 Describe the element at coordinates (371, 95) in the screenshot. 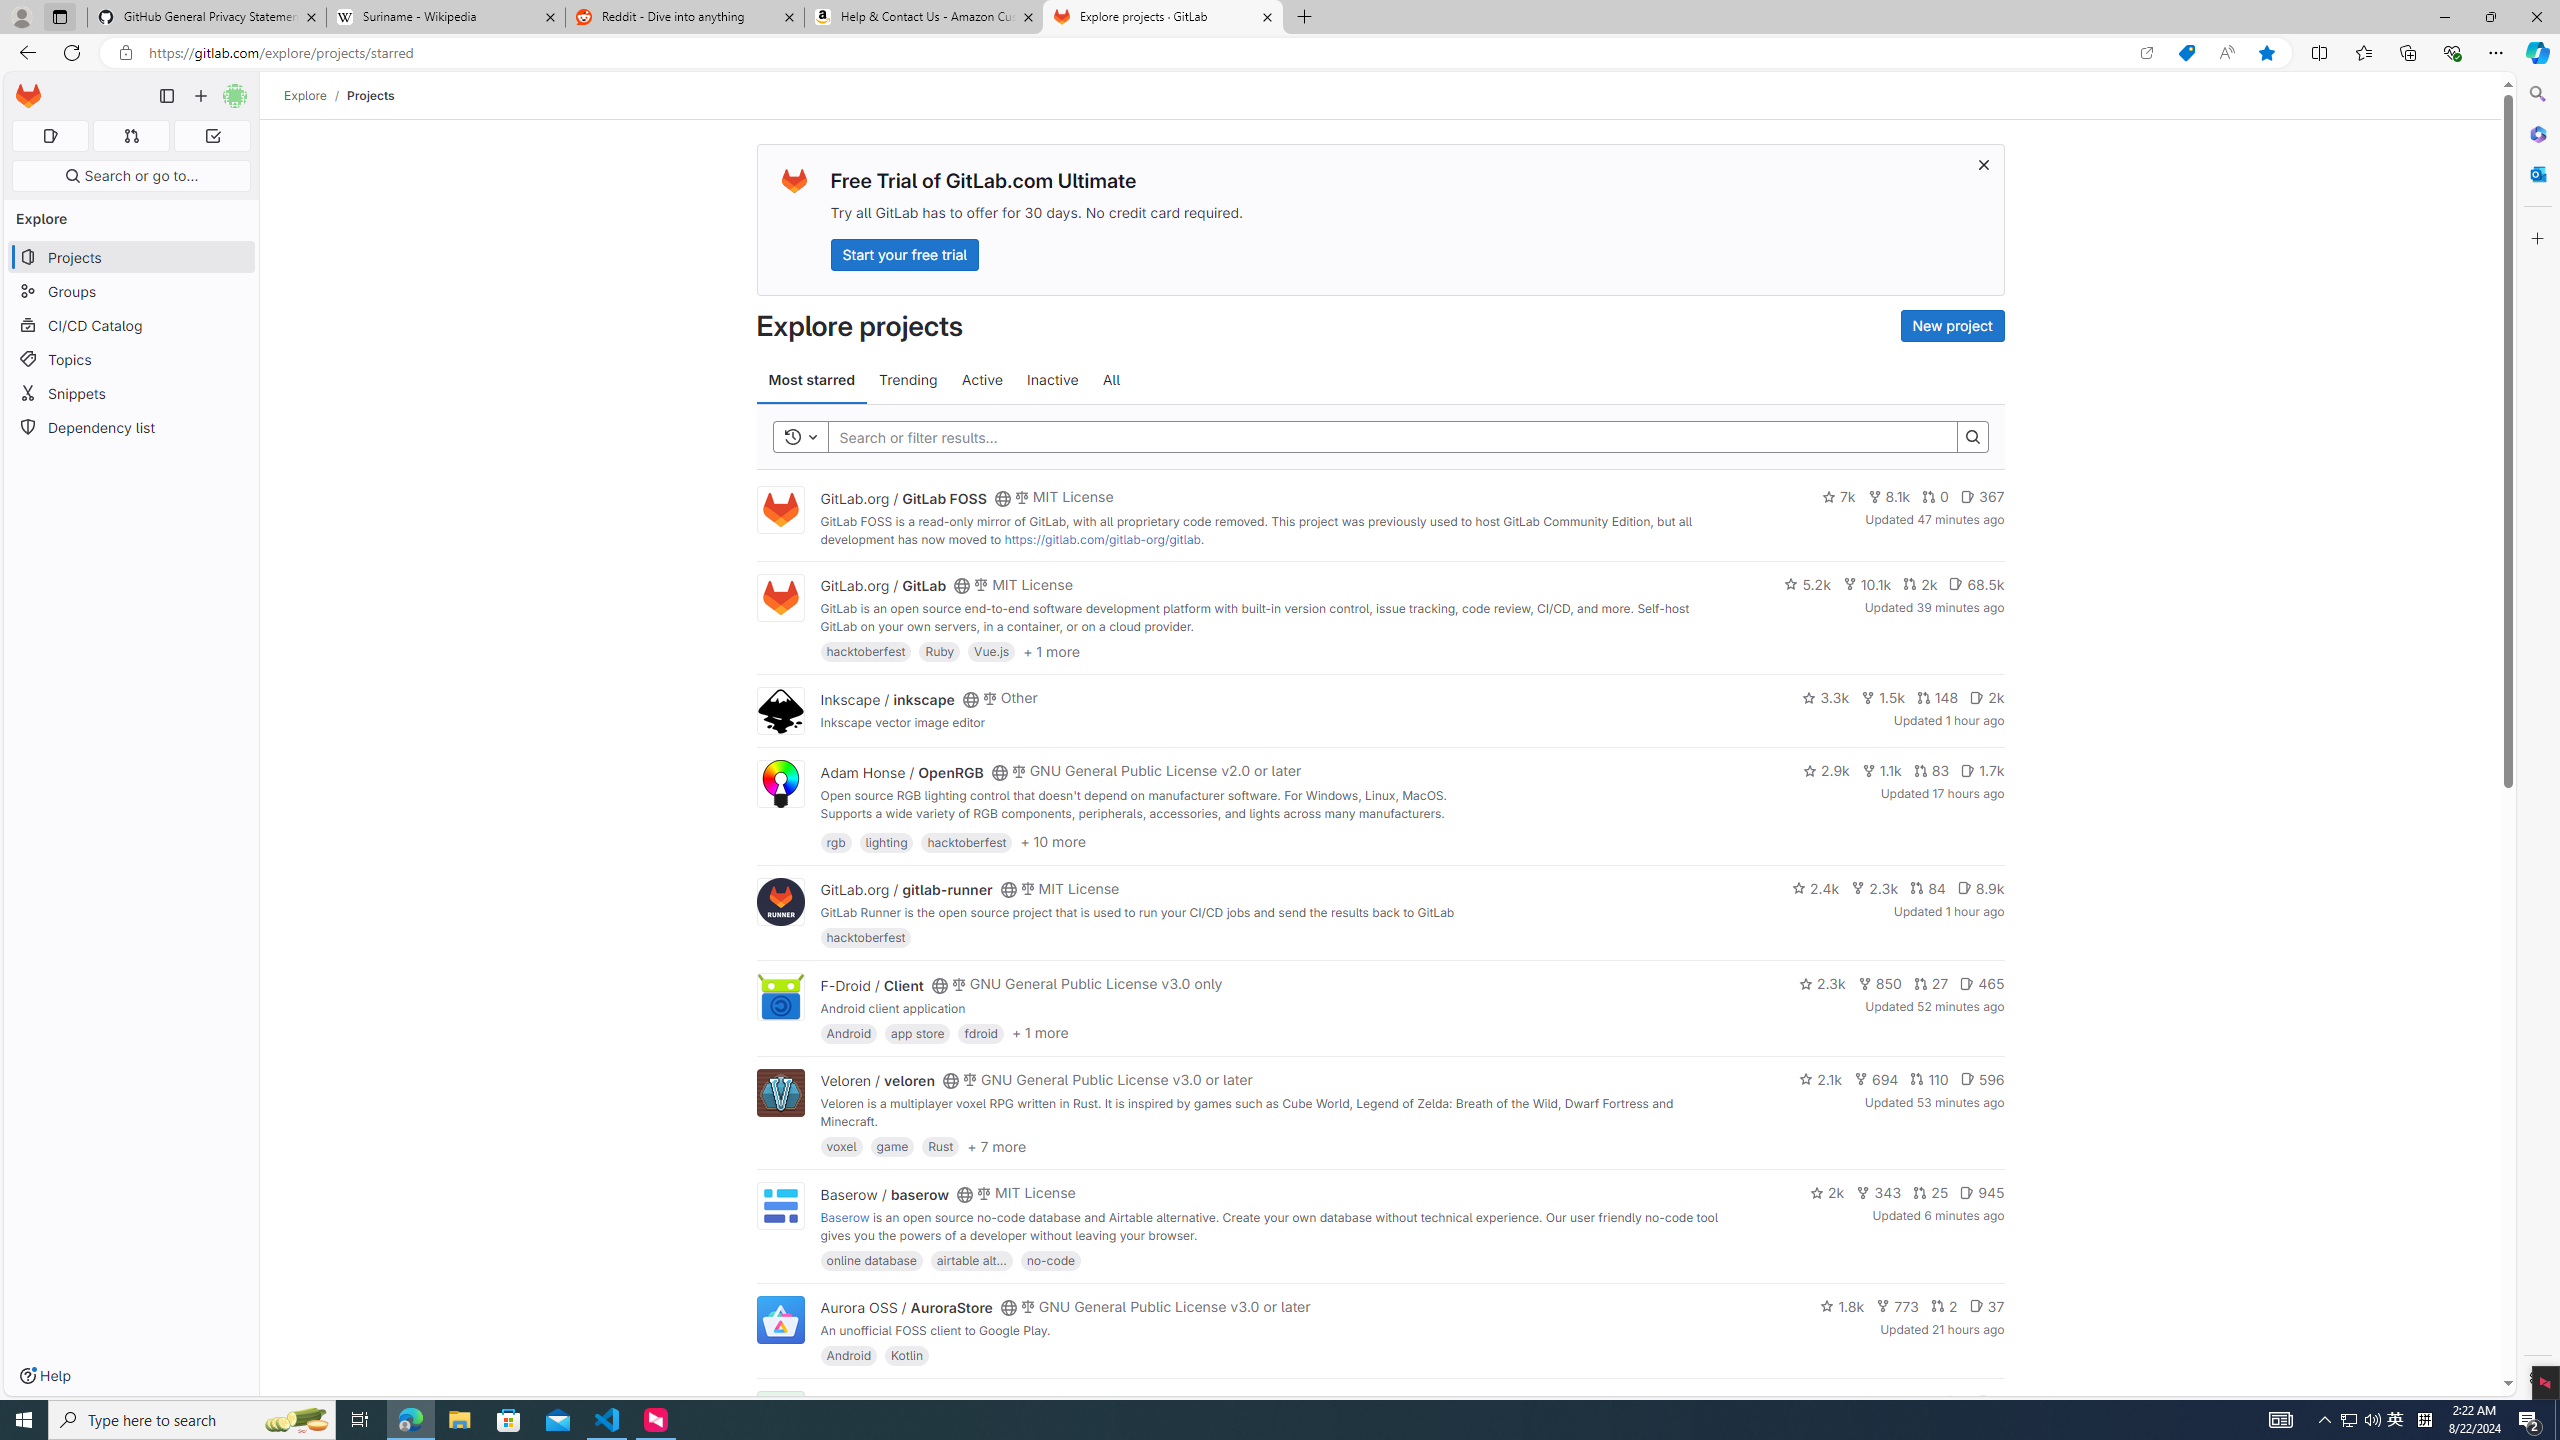

I see `Projects` at that location.